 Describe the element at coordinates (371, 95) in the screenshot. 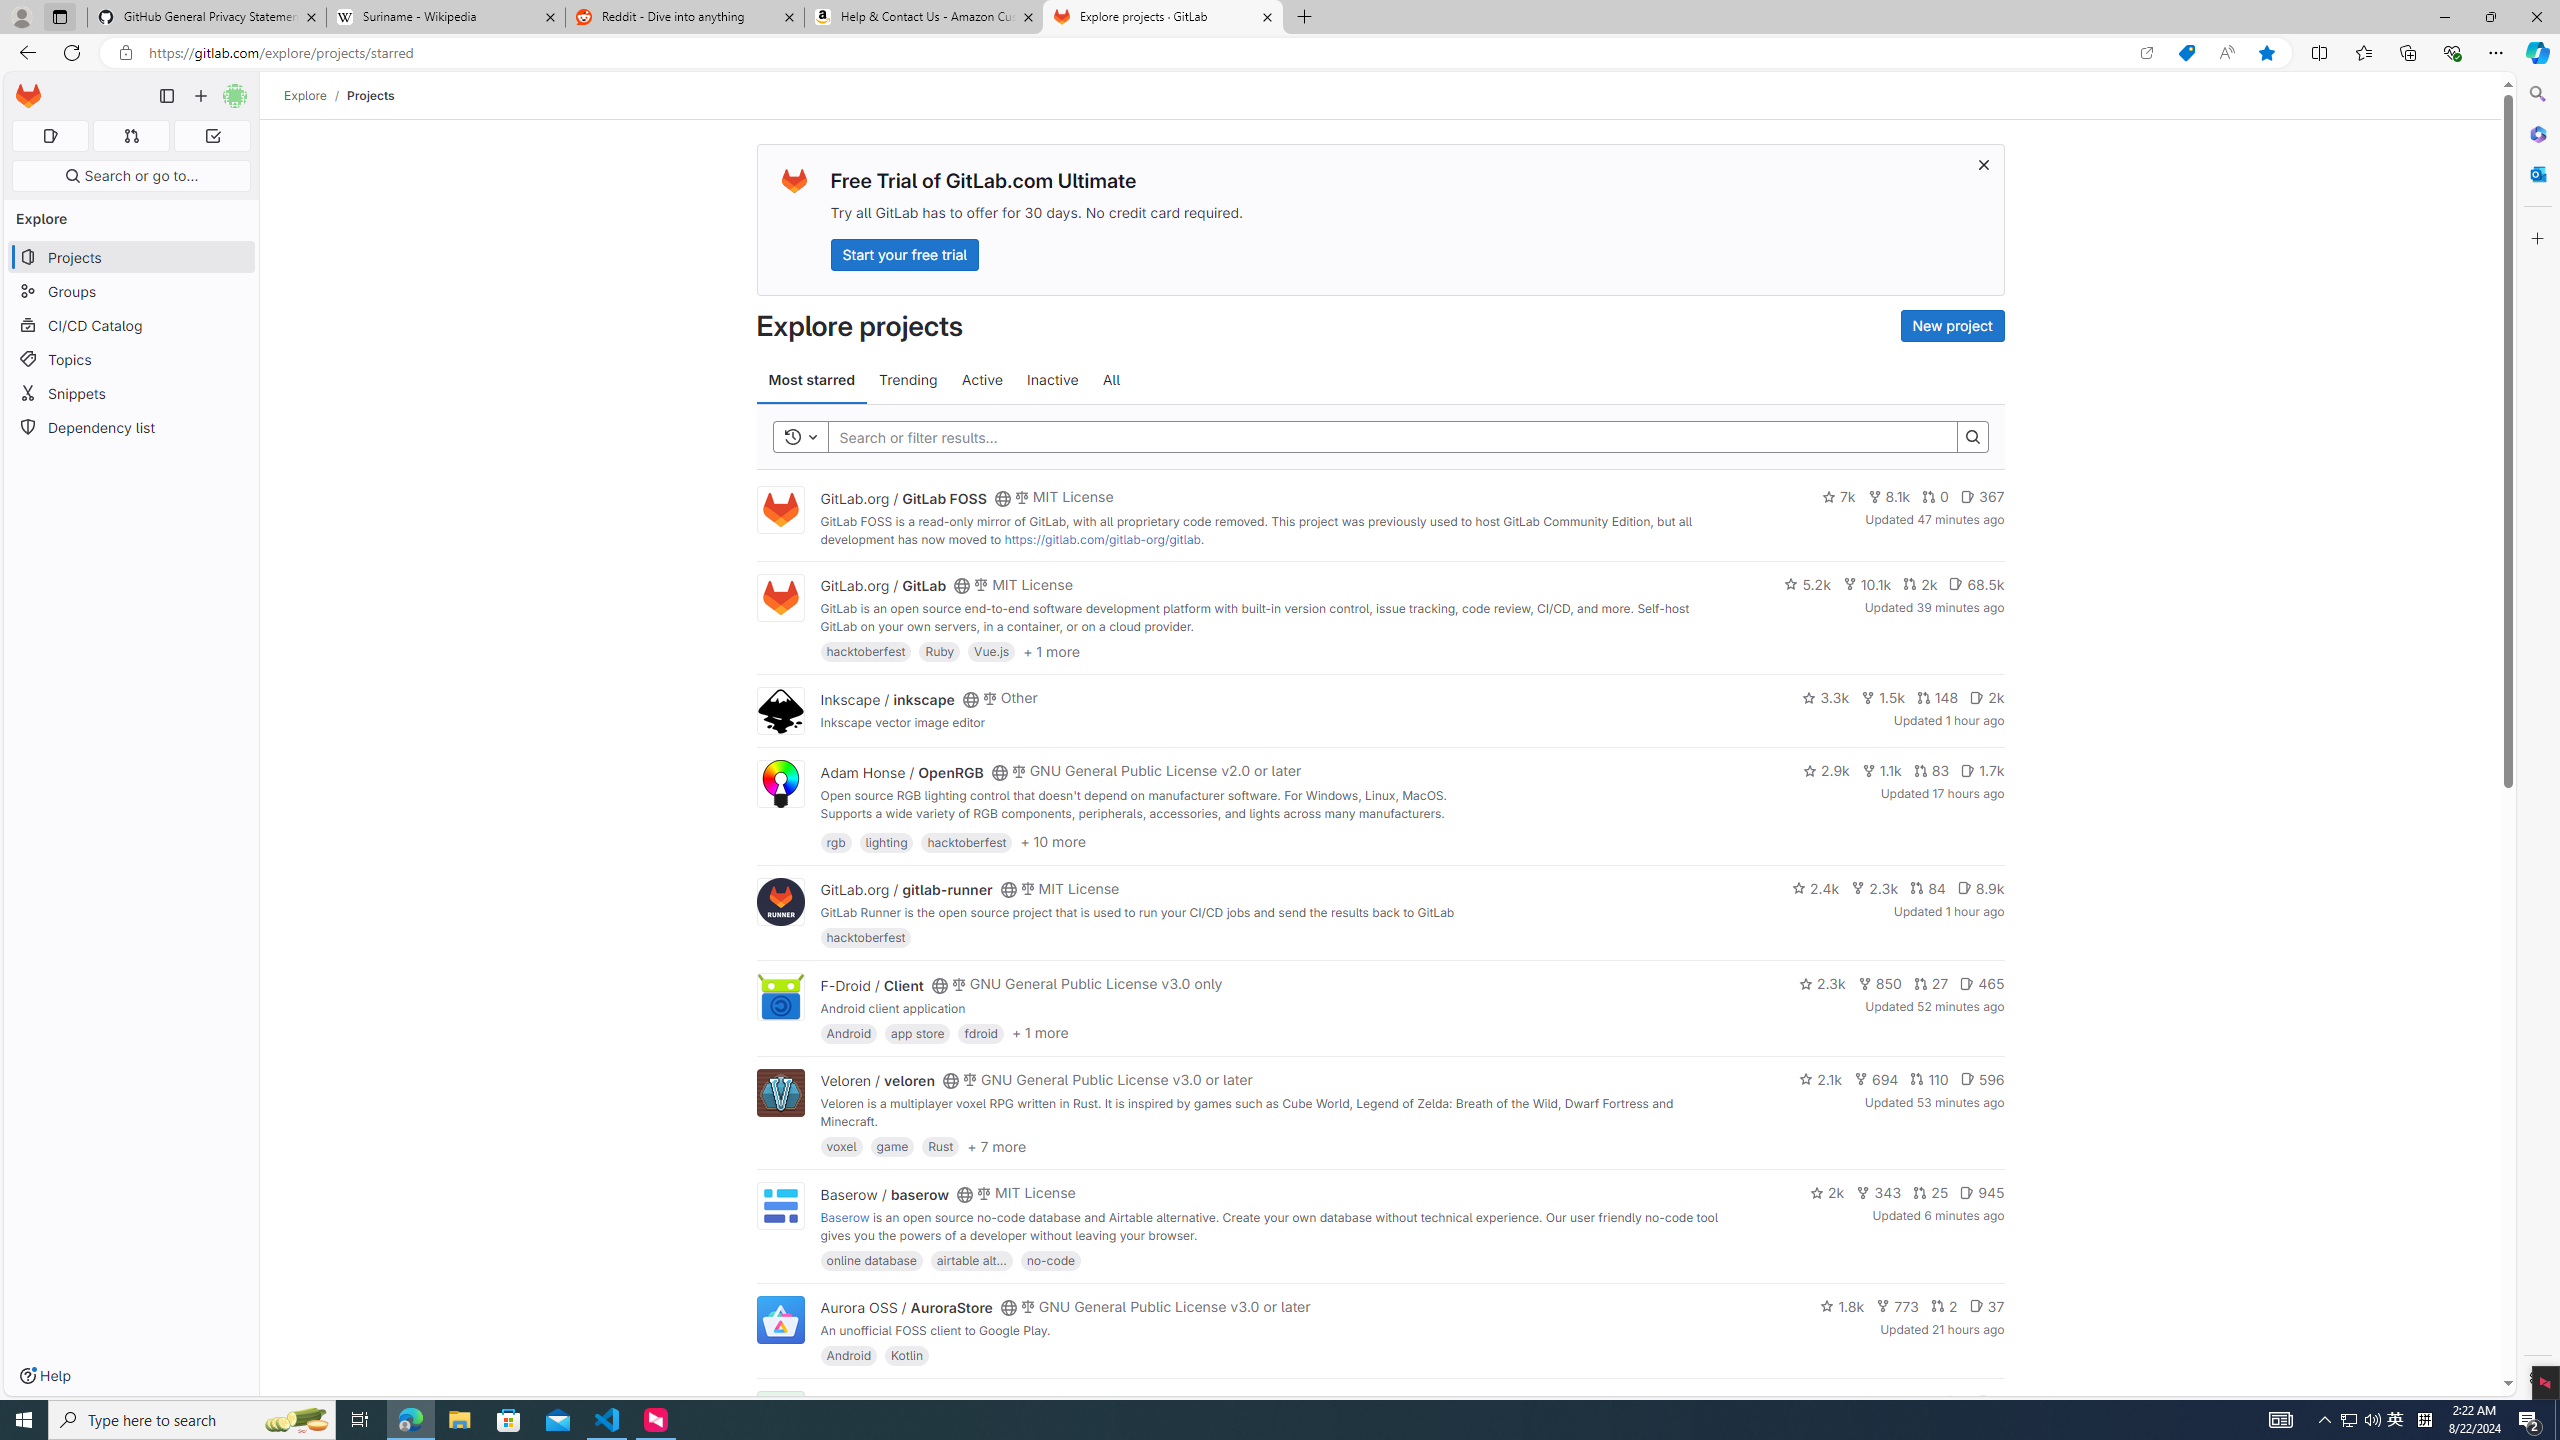

I see `Projects` at that location.